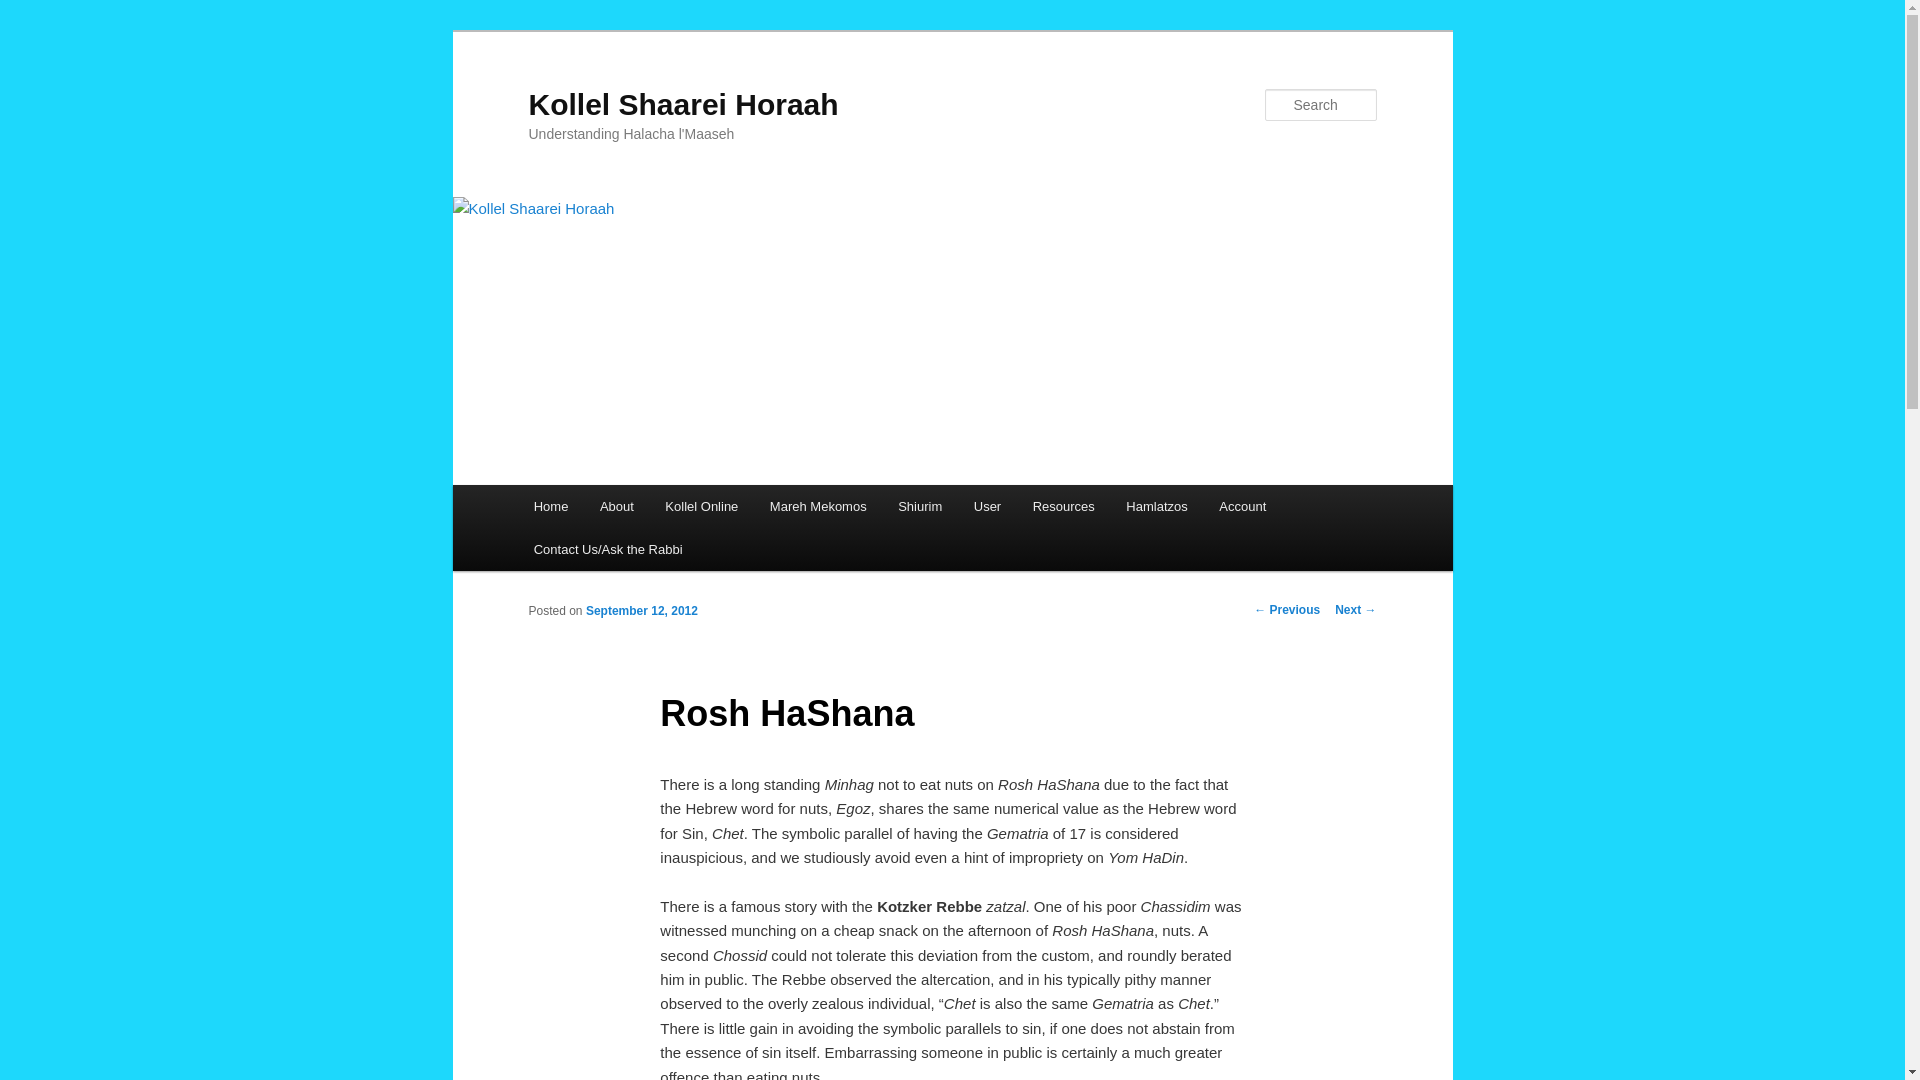 The width and height of the screenshot is (1920, 1080). I want to click on User, so click(988, 506).